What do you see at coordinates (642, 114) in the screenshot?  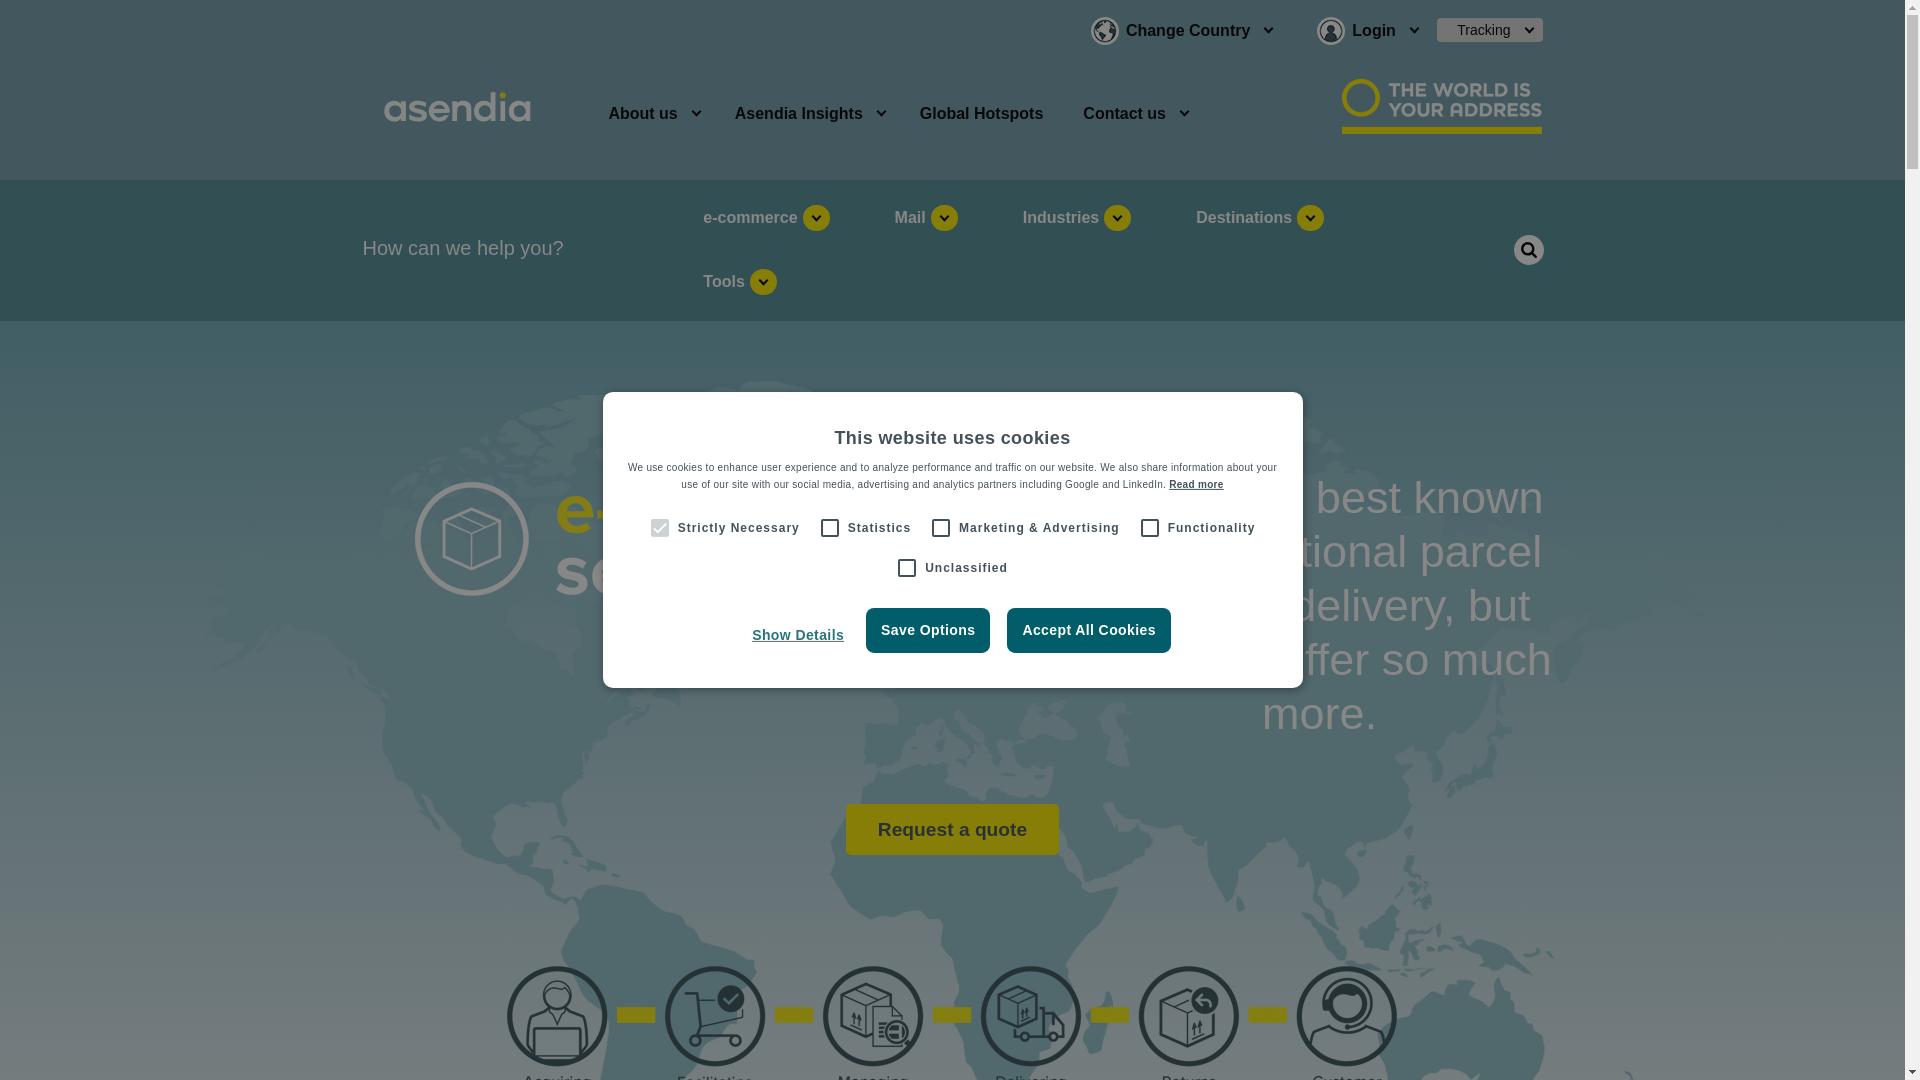 I see `About us` at bounding box center [642, 114].